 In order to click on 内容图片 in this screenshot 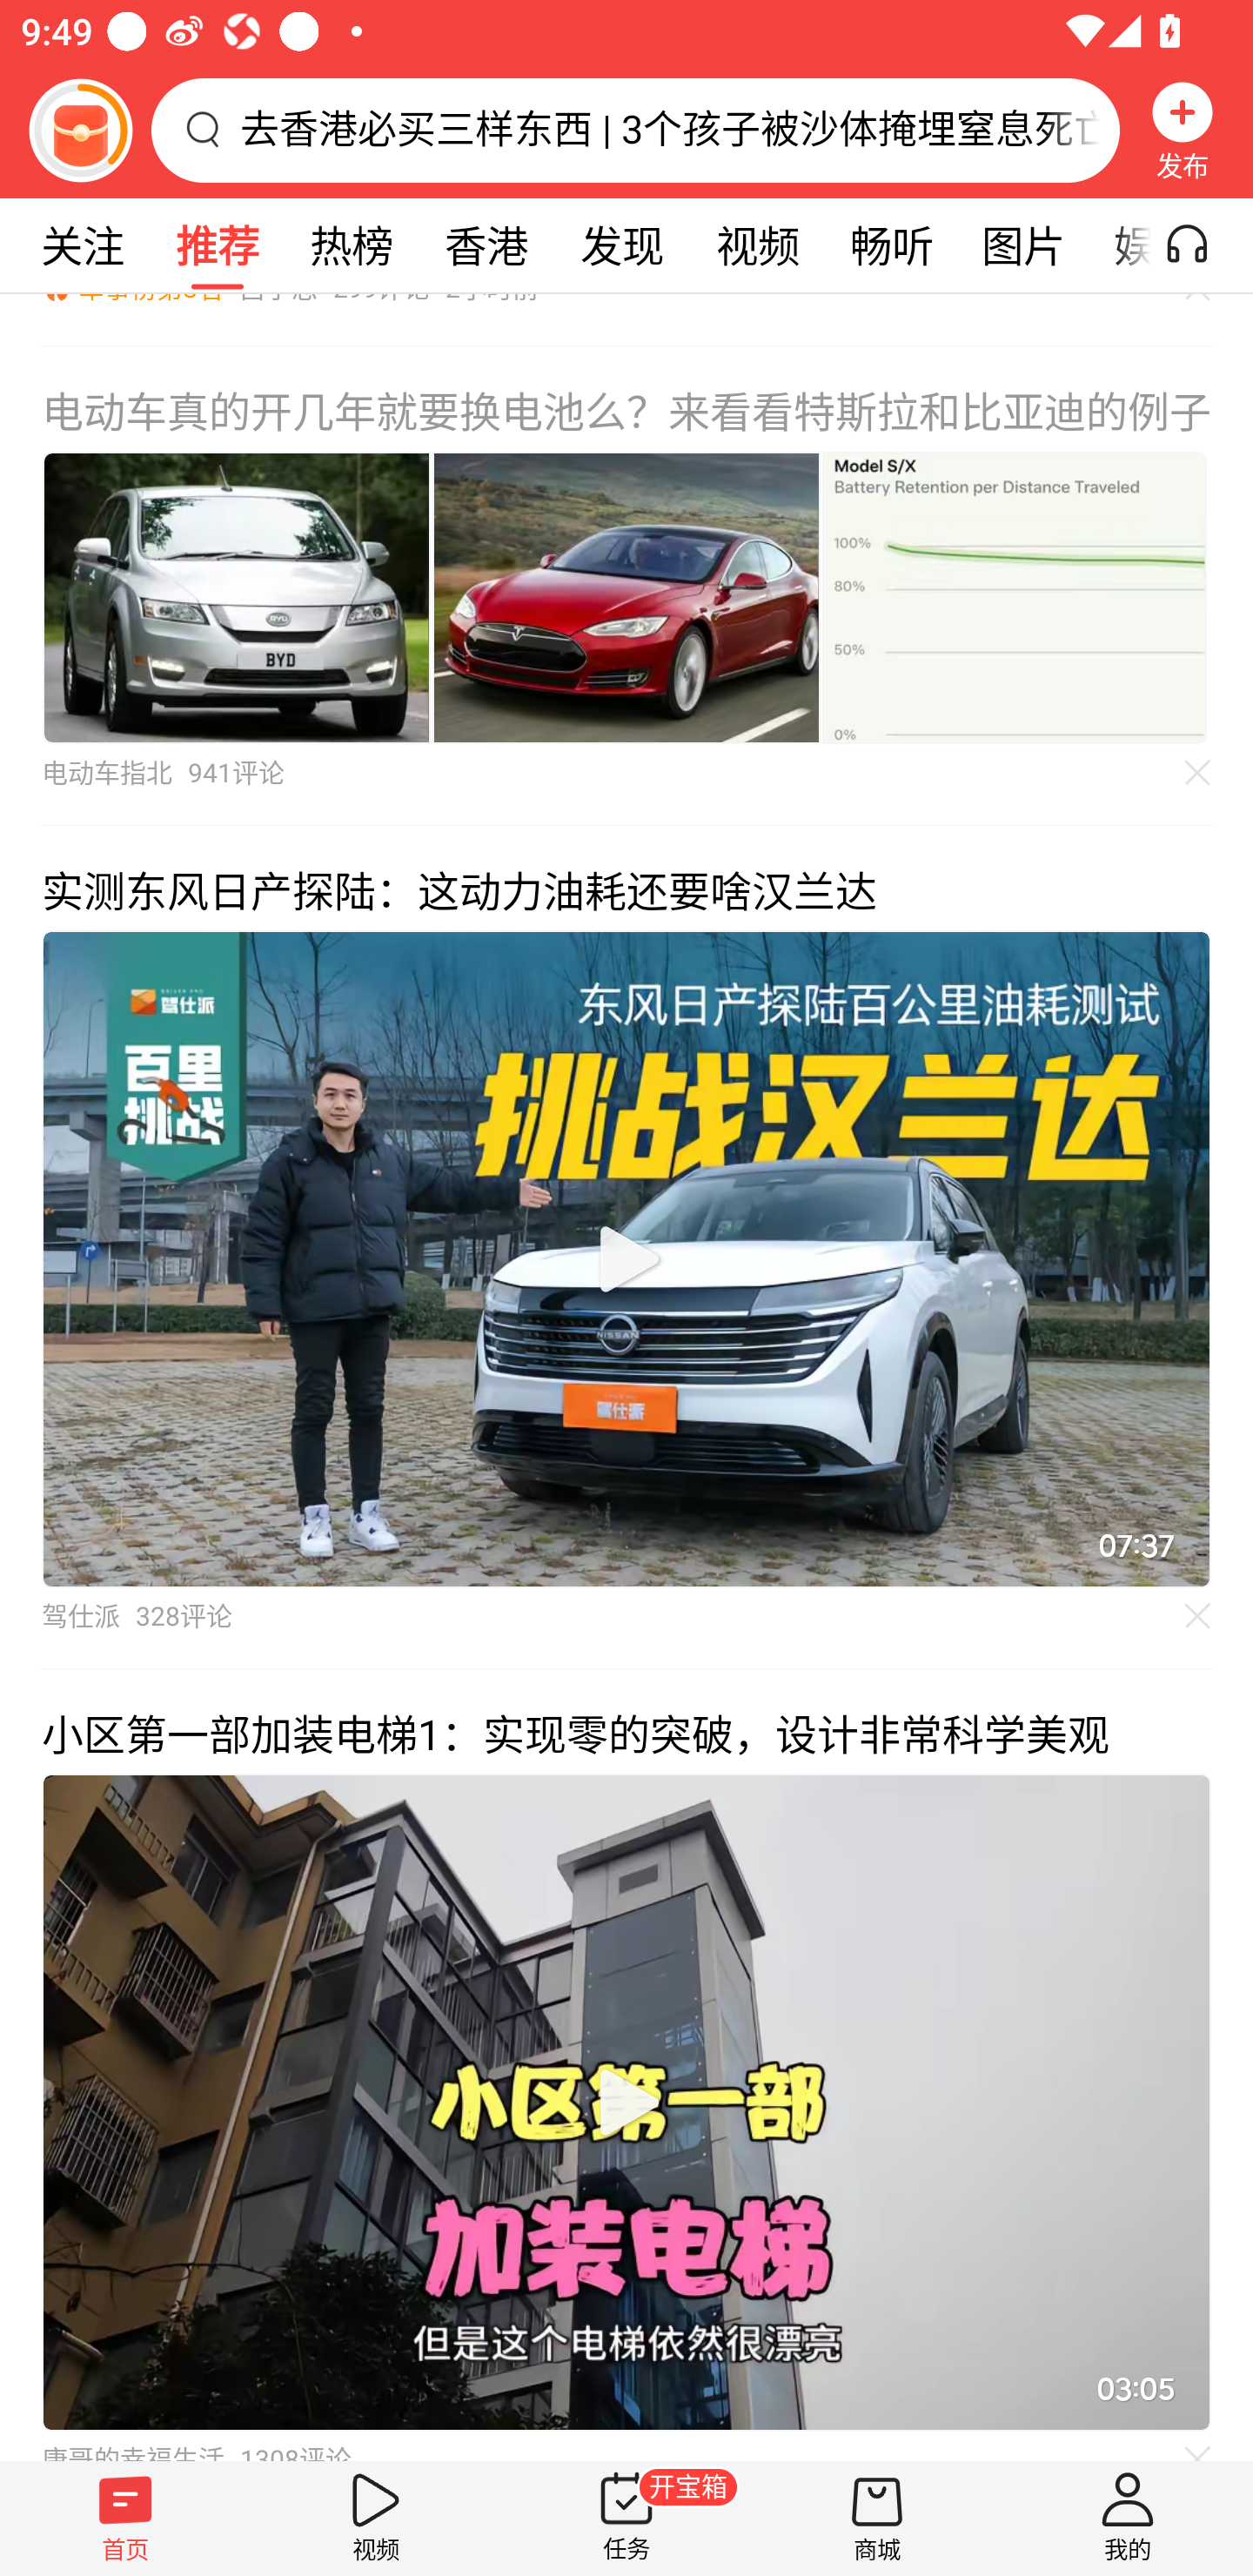, I will do `click(236, 597)`.